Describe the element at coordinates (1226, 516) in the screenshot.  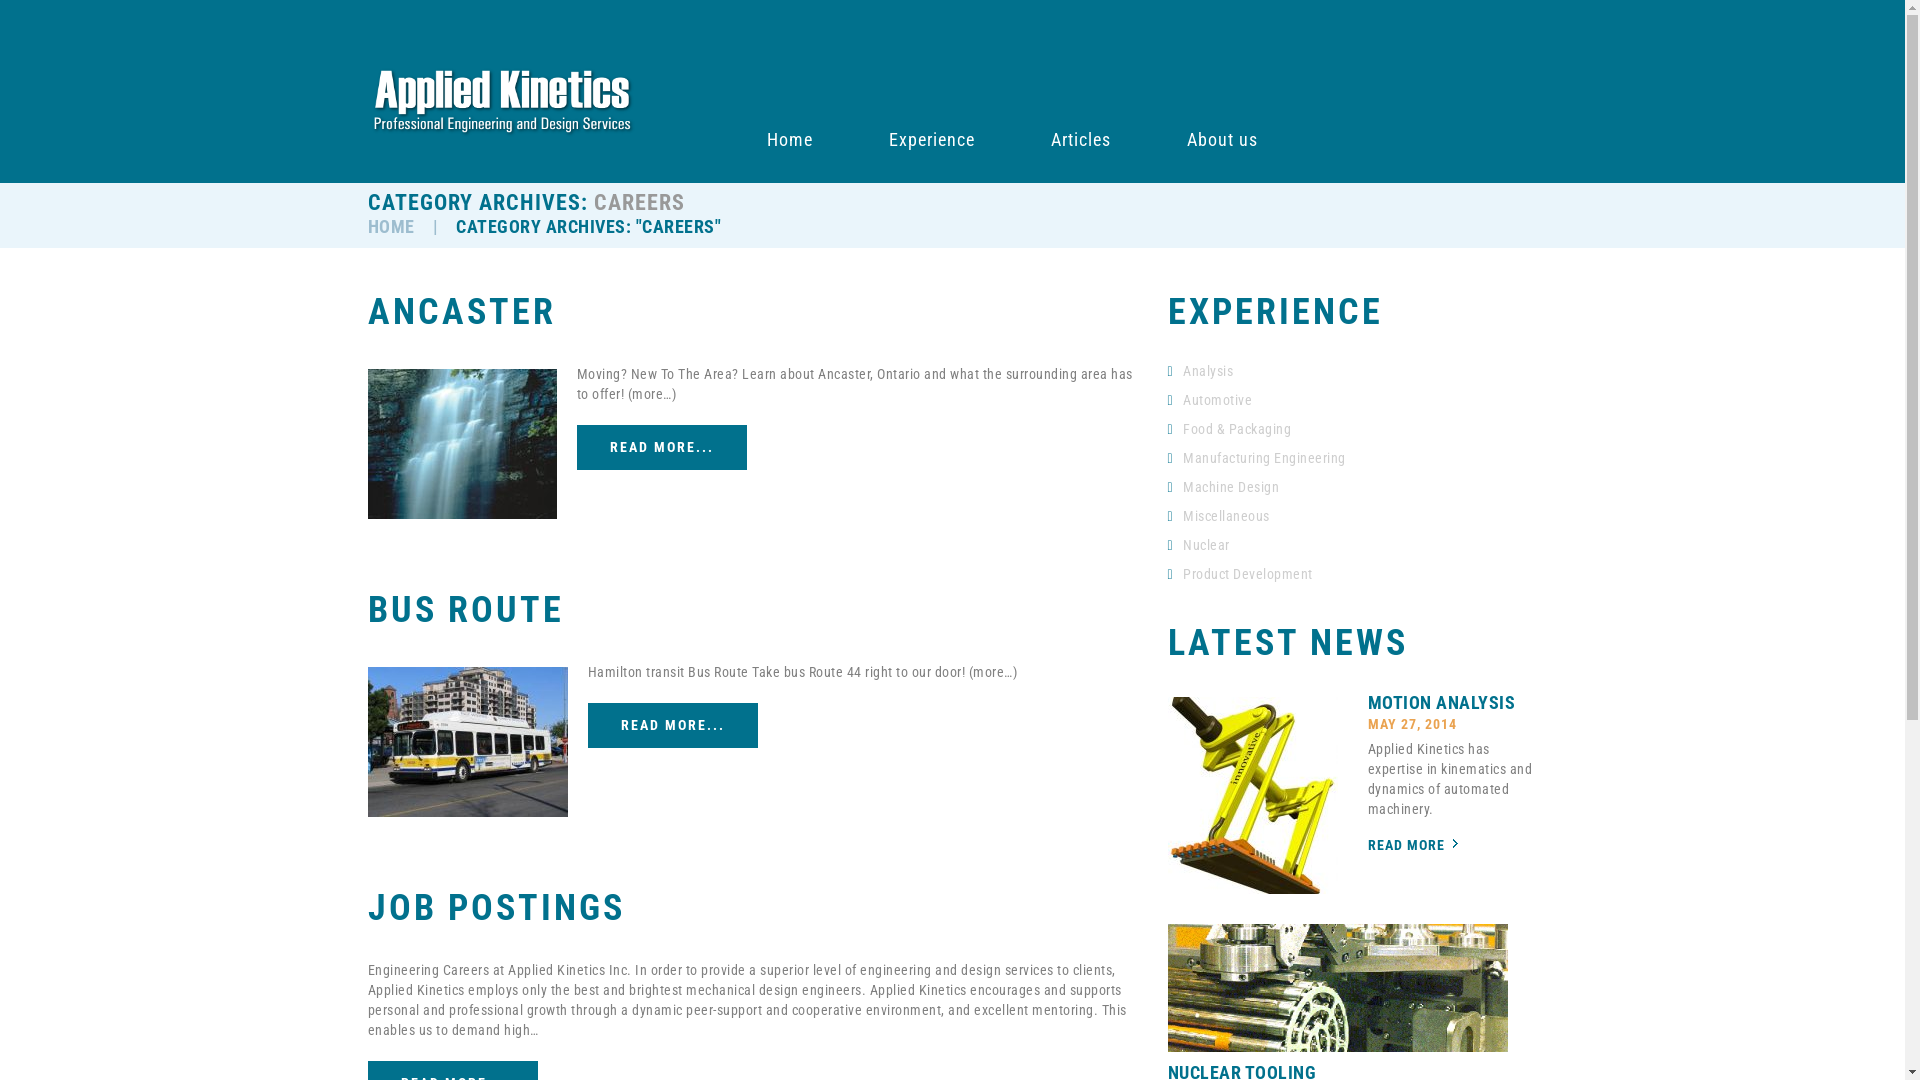
I see `Miscellaneous` at that location.